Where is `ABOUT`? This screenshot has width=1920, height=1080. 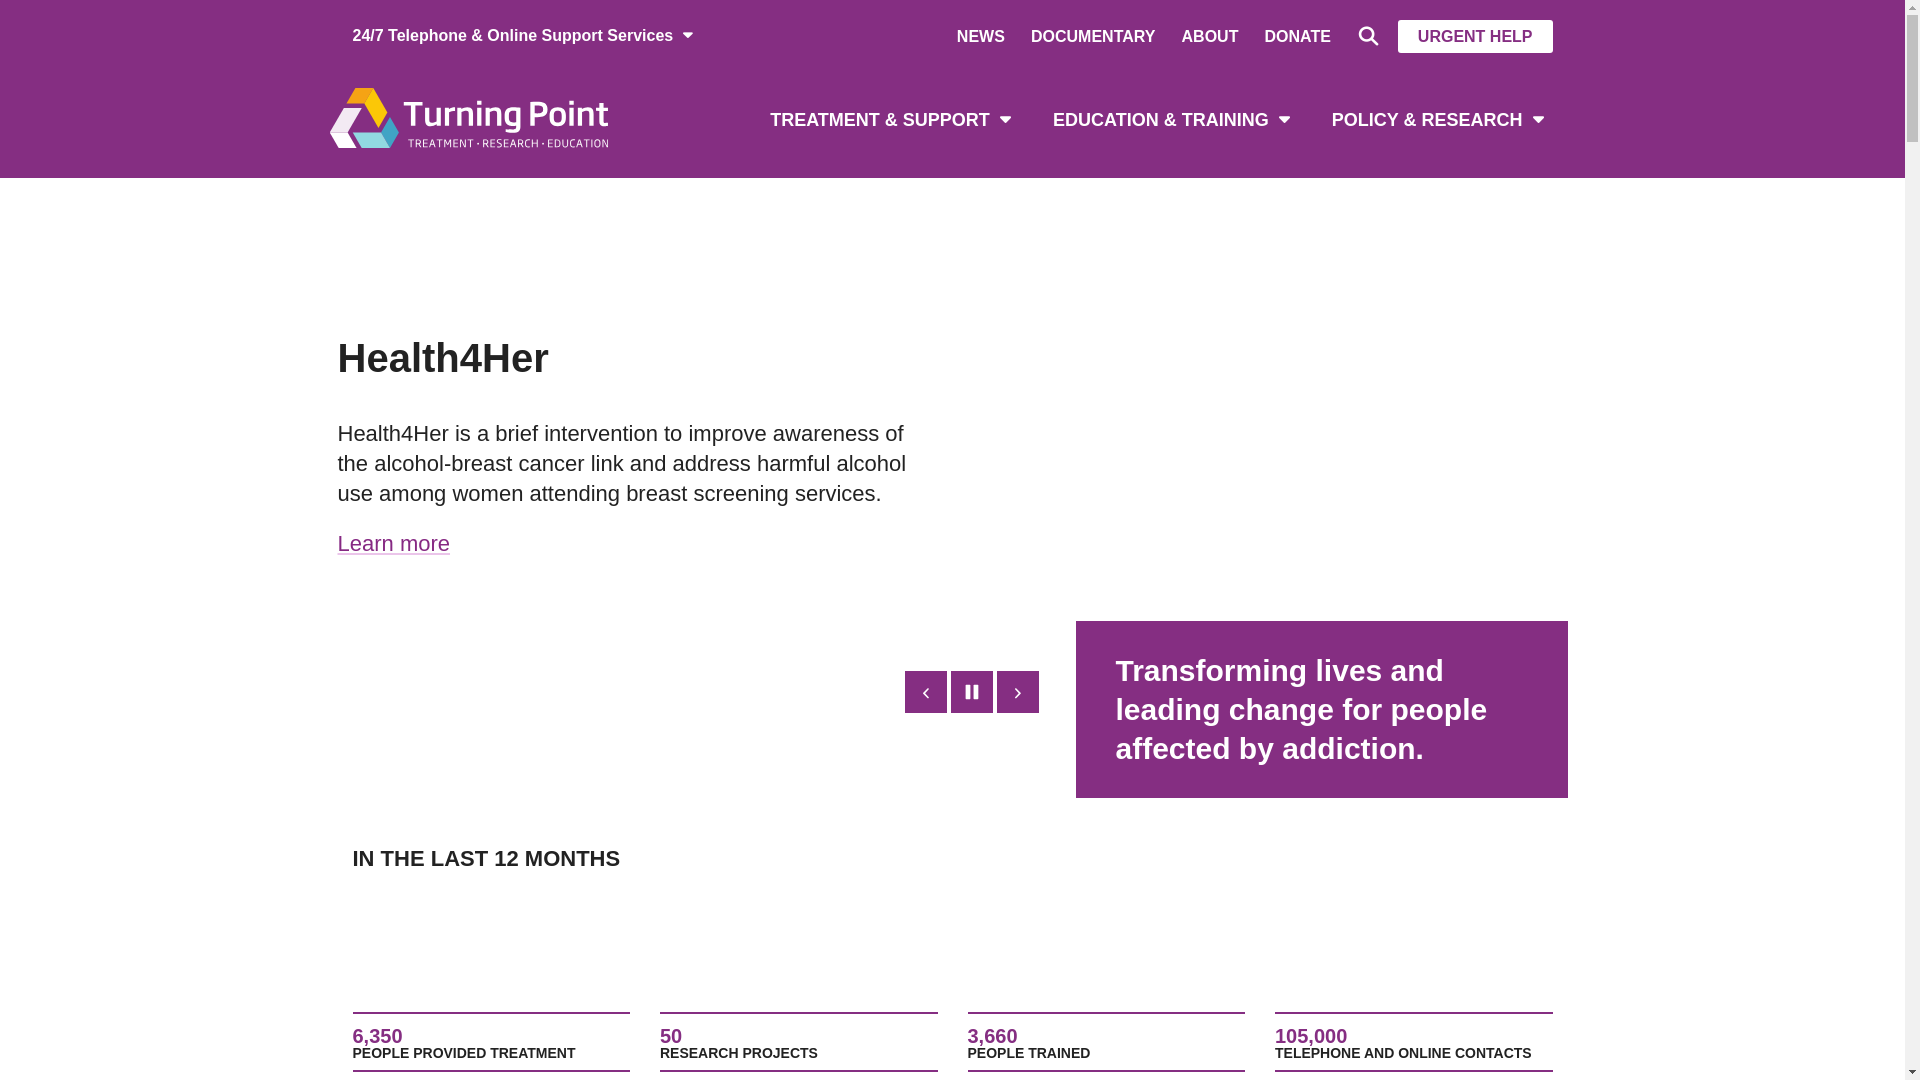
ABOUT is located at coordinates (1210, 36).